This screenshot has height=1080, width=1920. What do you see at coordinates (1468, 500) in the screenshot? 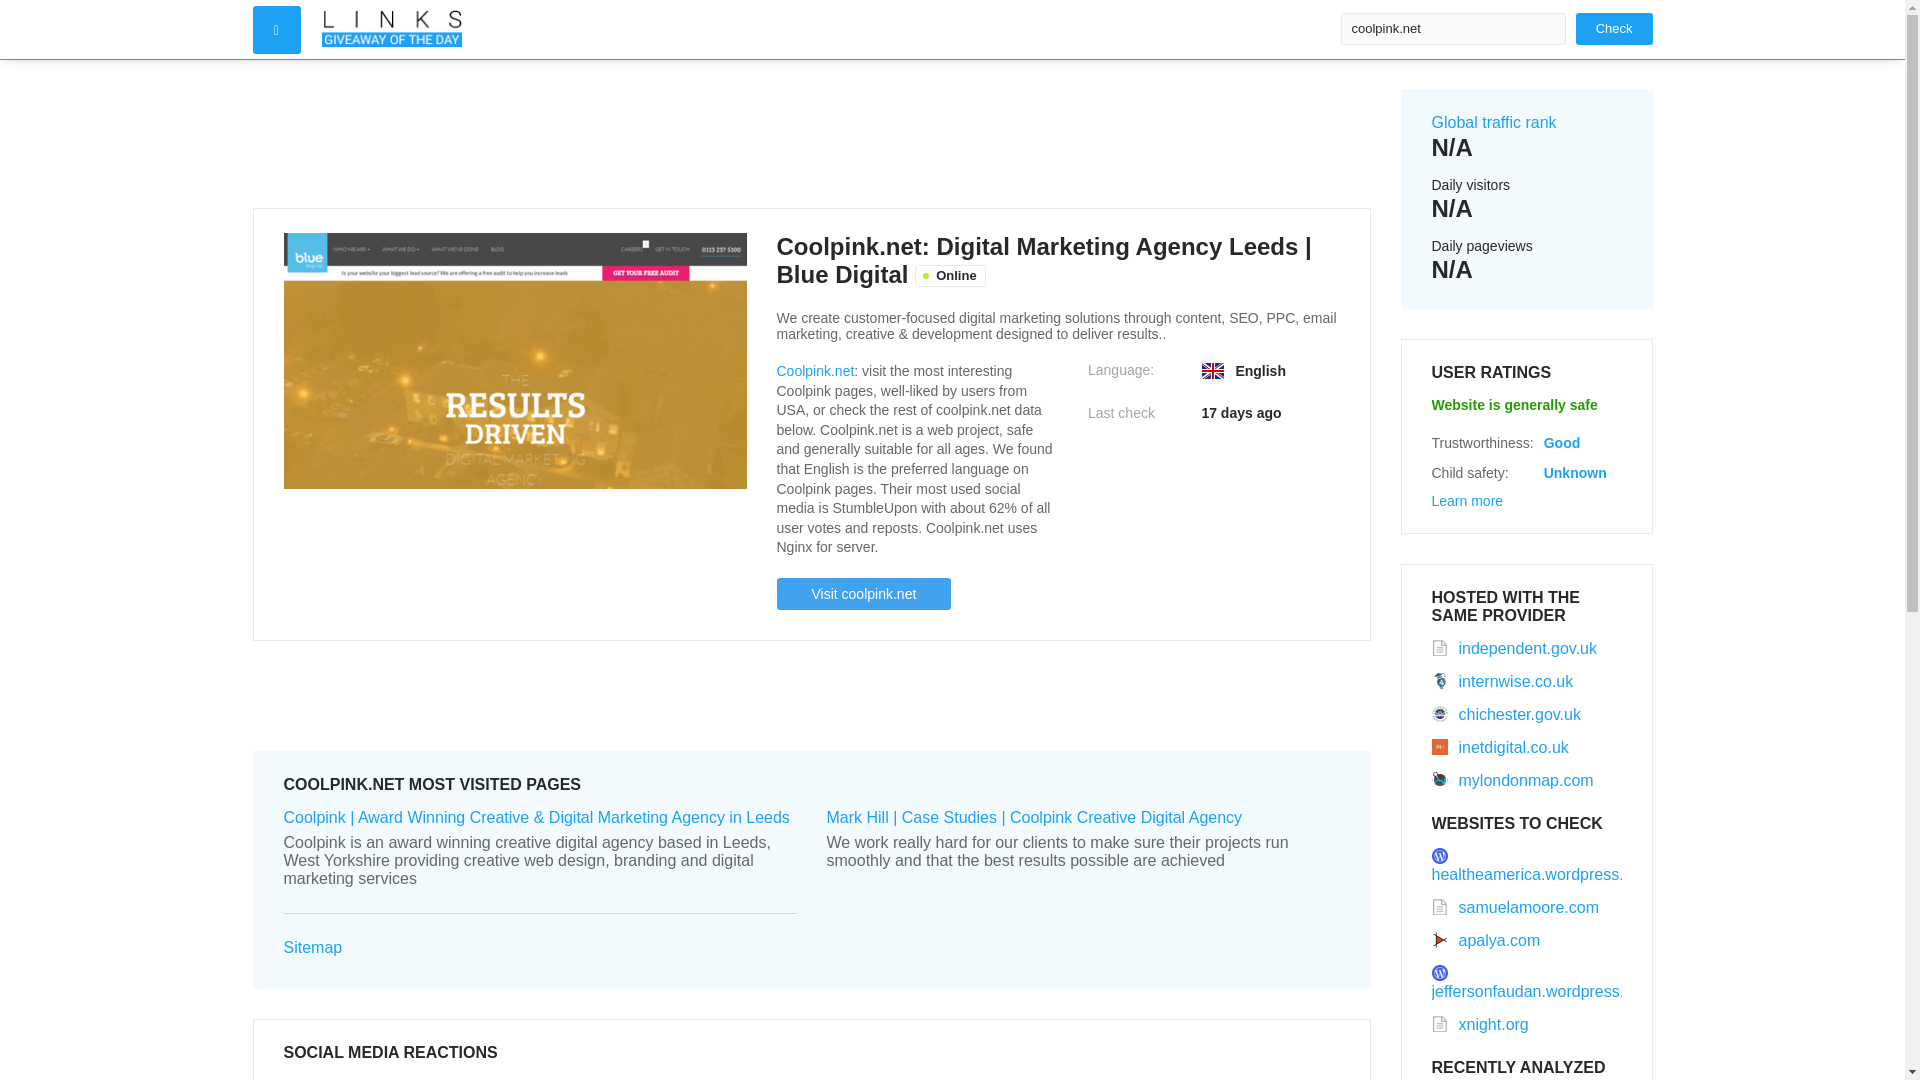
I see `Learn more` at bounding box center [1468, 500].